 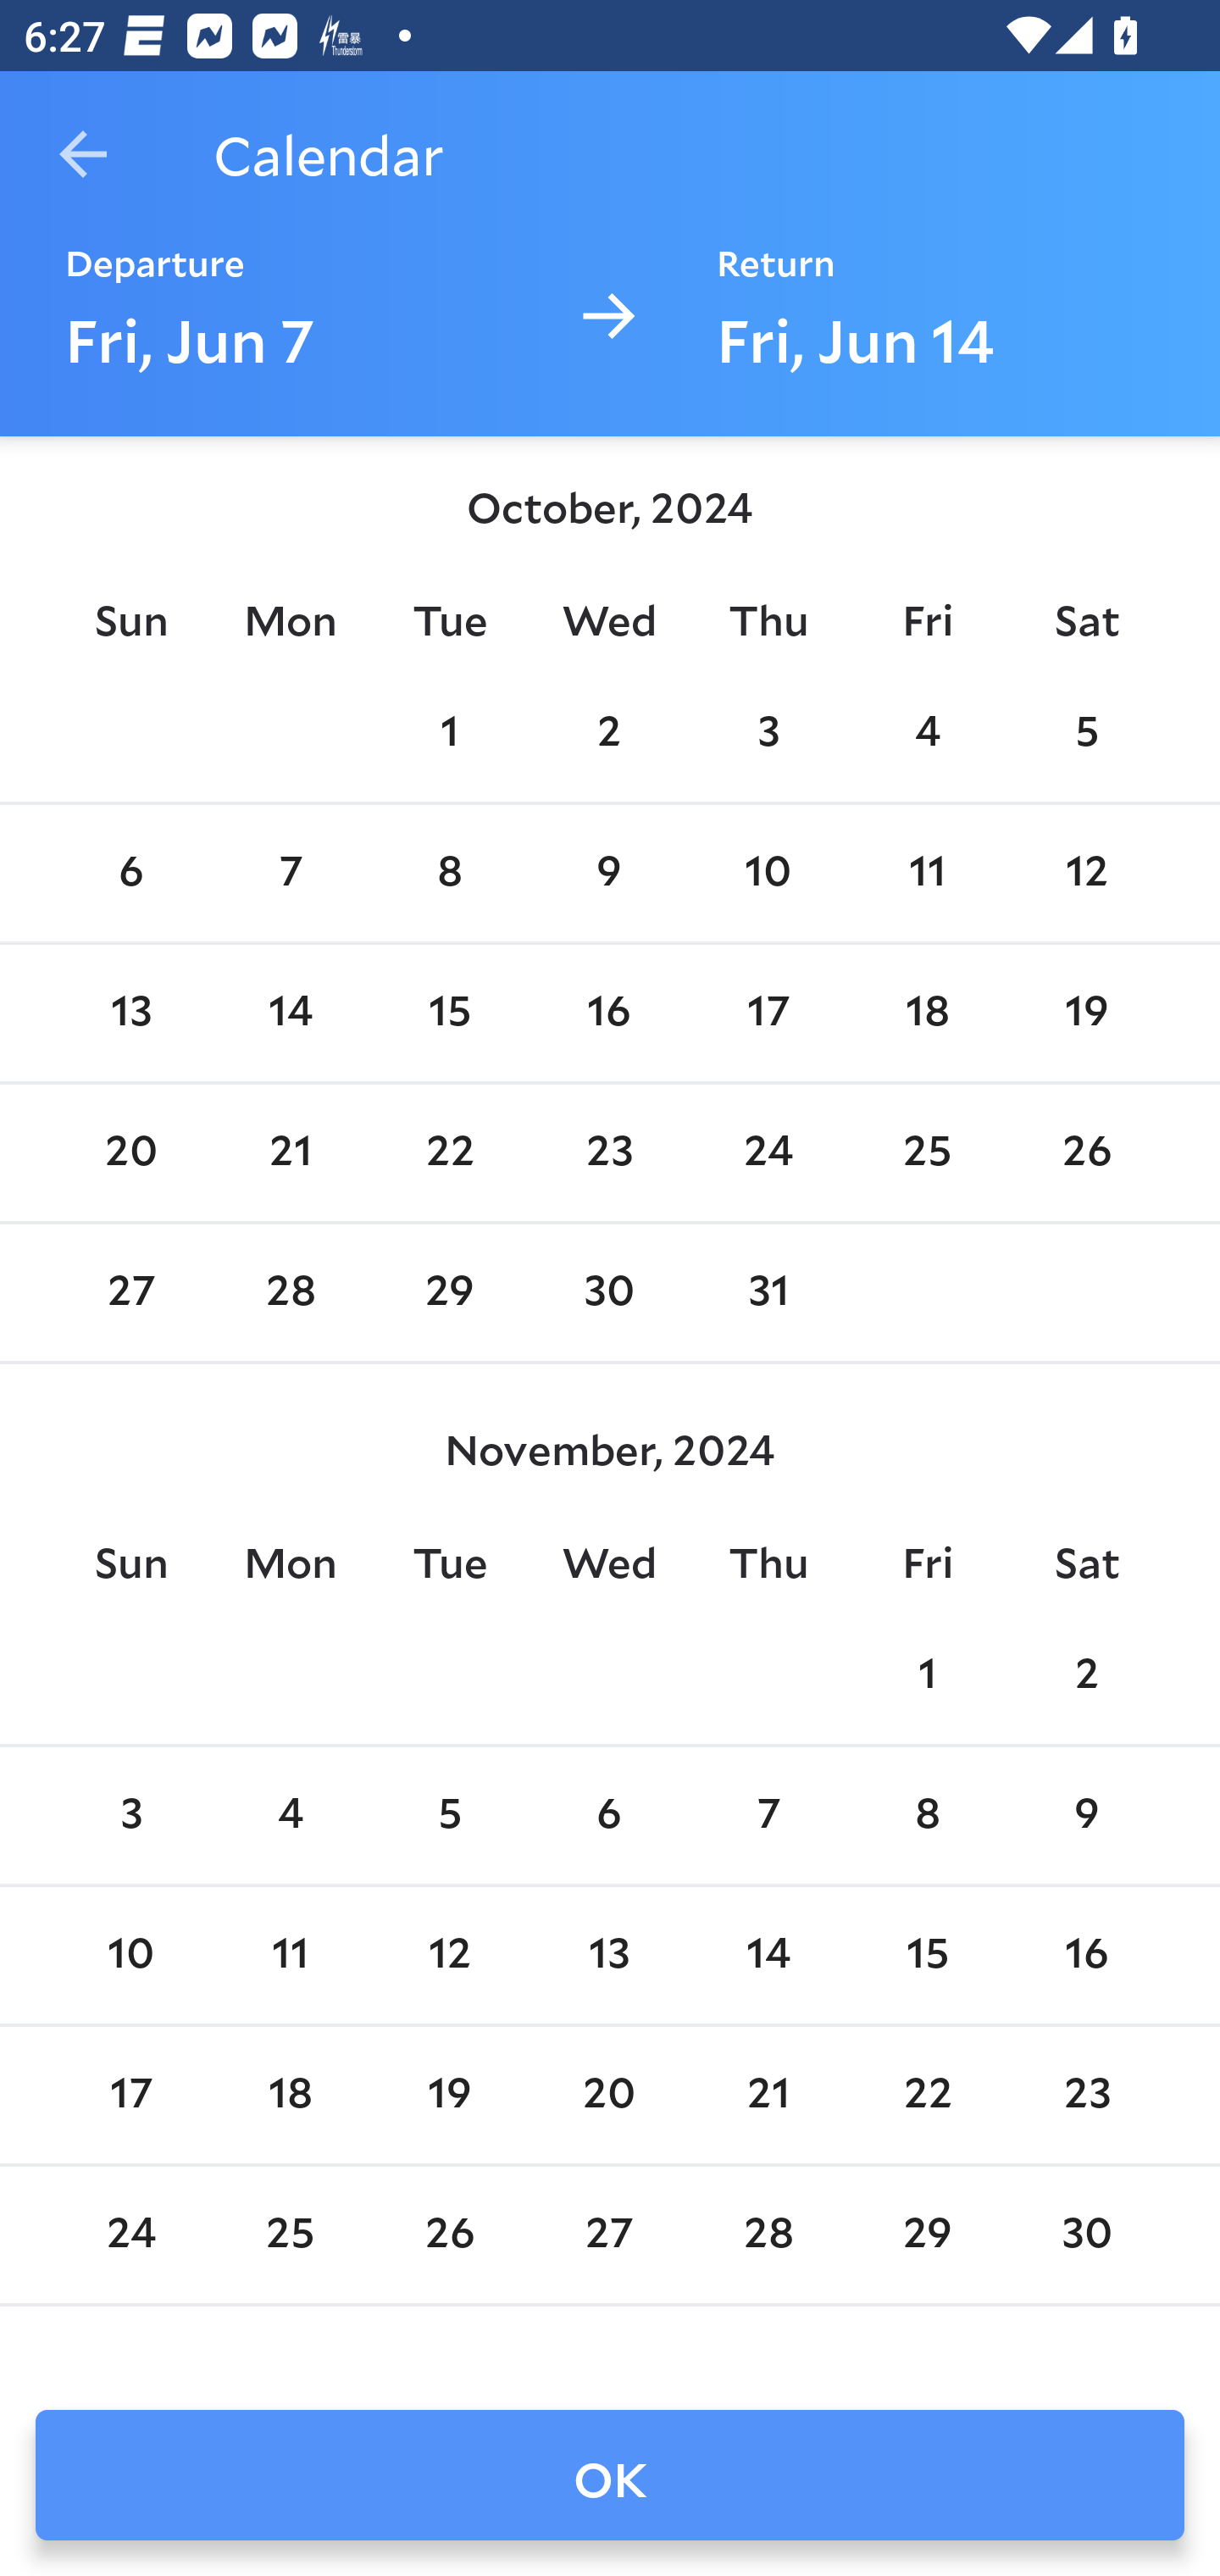 I want to click on 10, so click(x=130, y=1955).